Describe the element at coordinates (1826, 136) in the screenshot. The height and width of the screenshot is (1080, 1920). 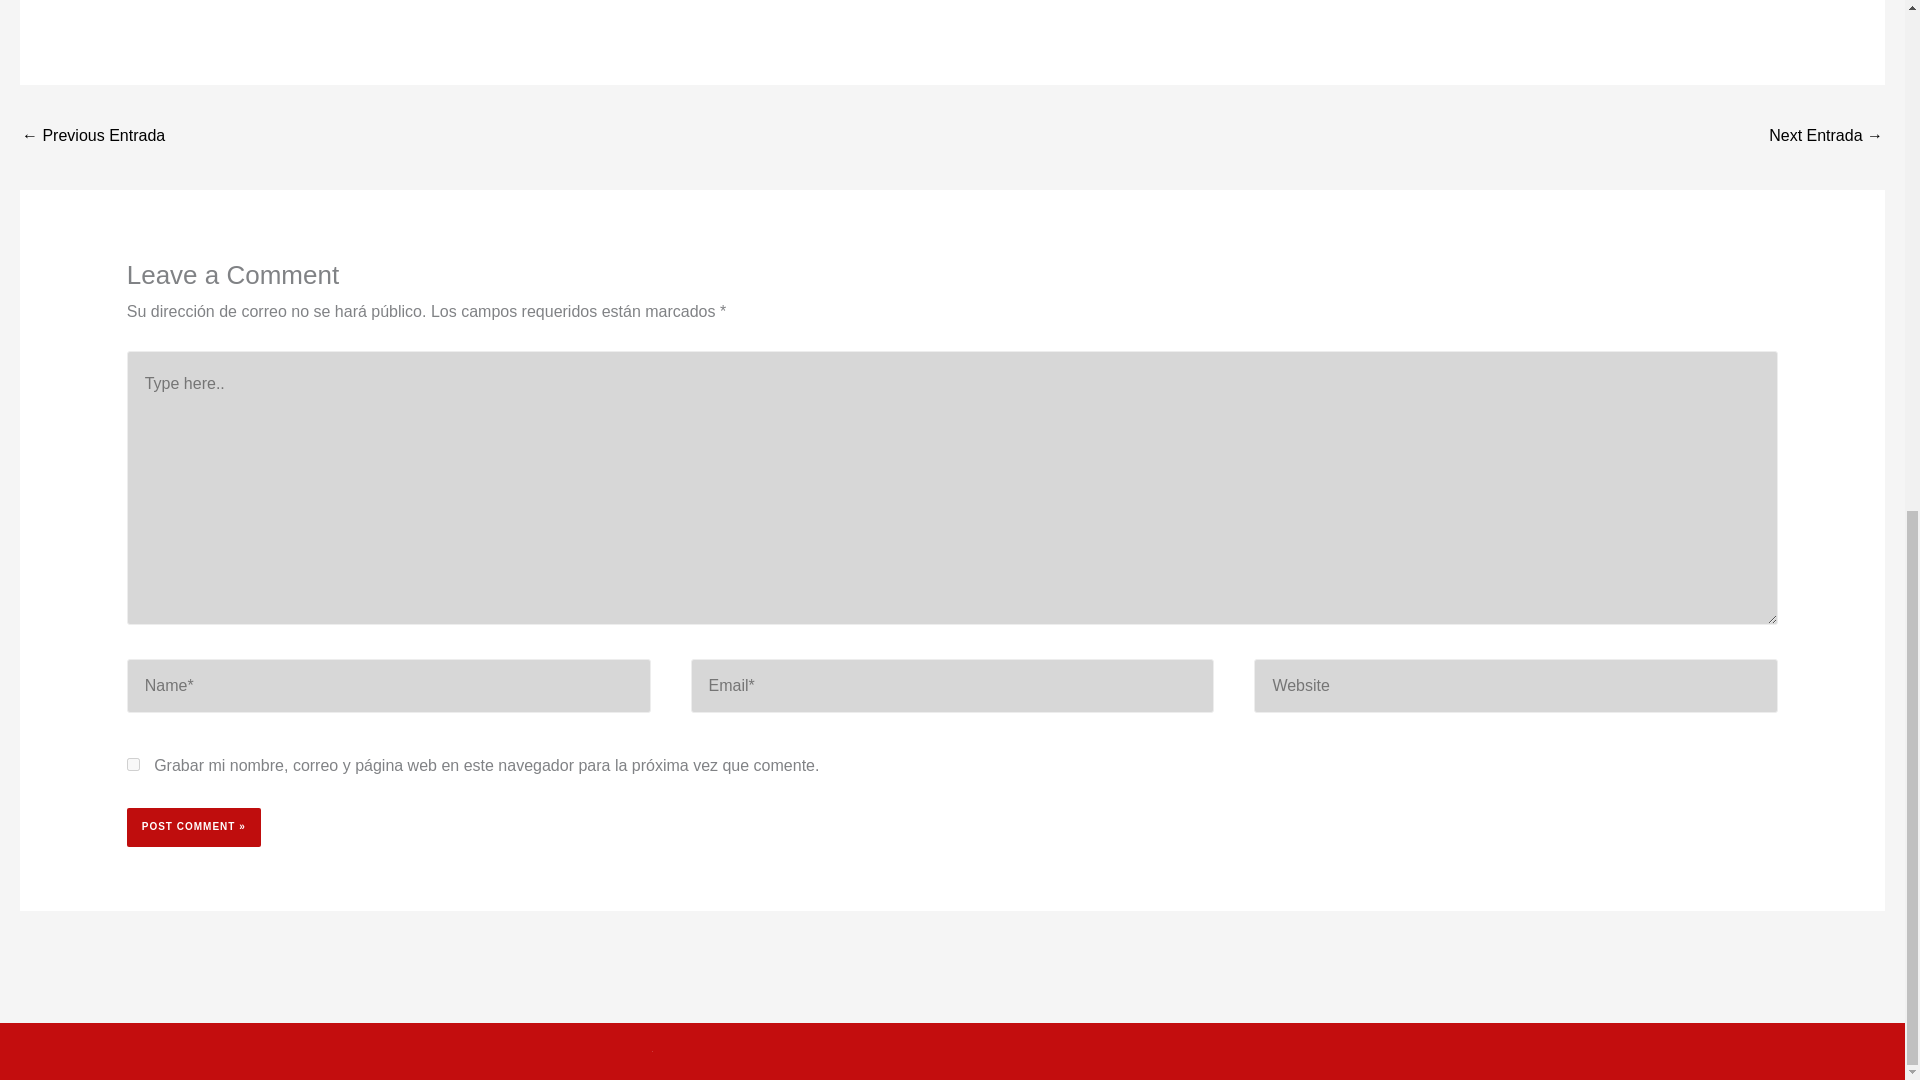
I see `Choosing a Data Room Provider` at that location.